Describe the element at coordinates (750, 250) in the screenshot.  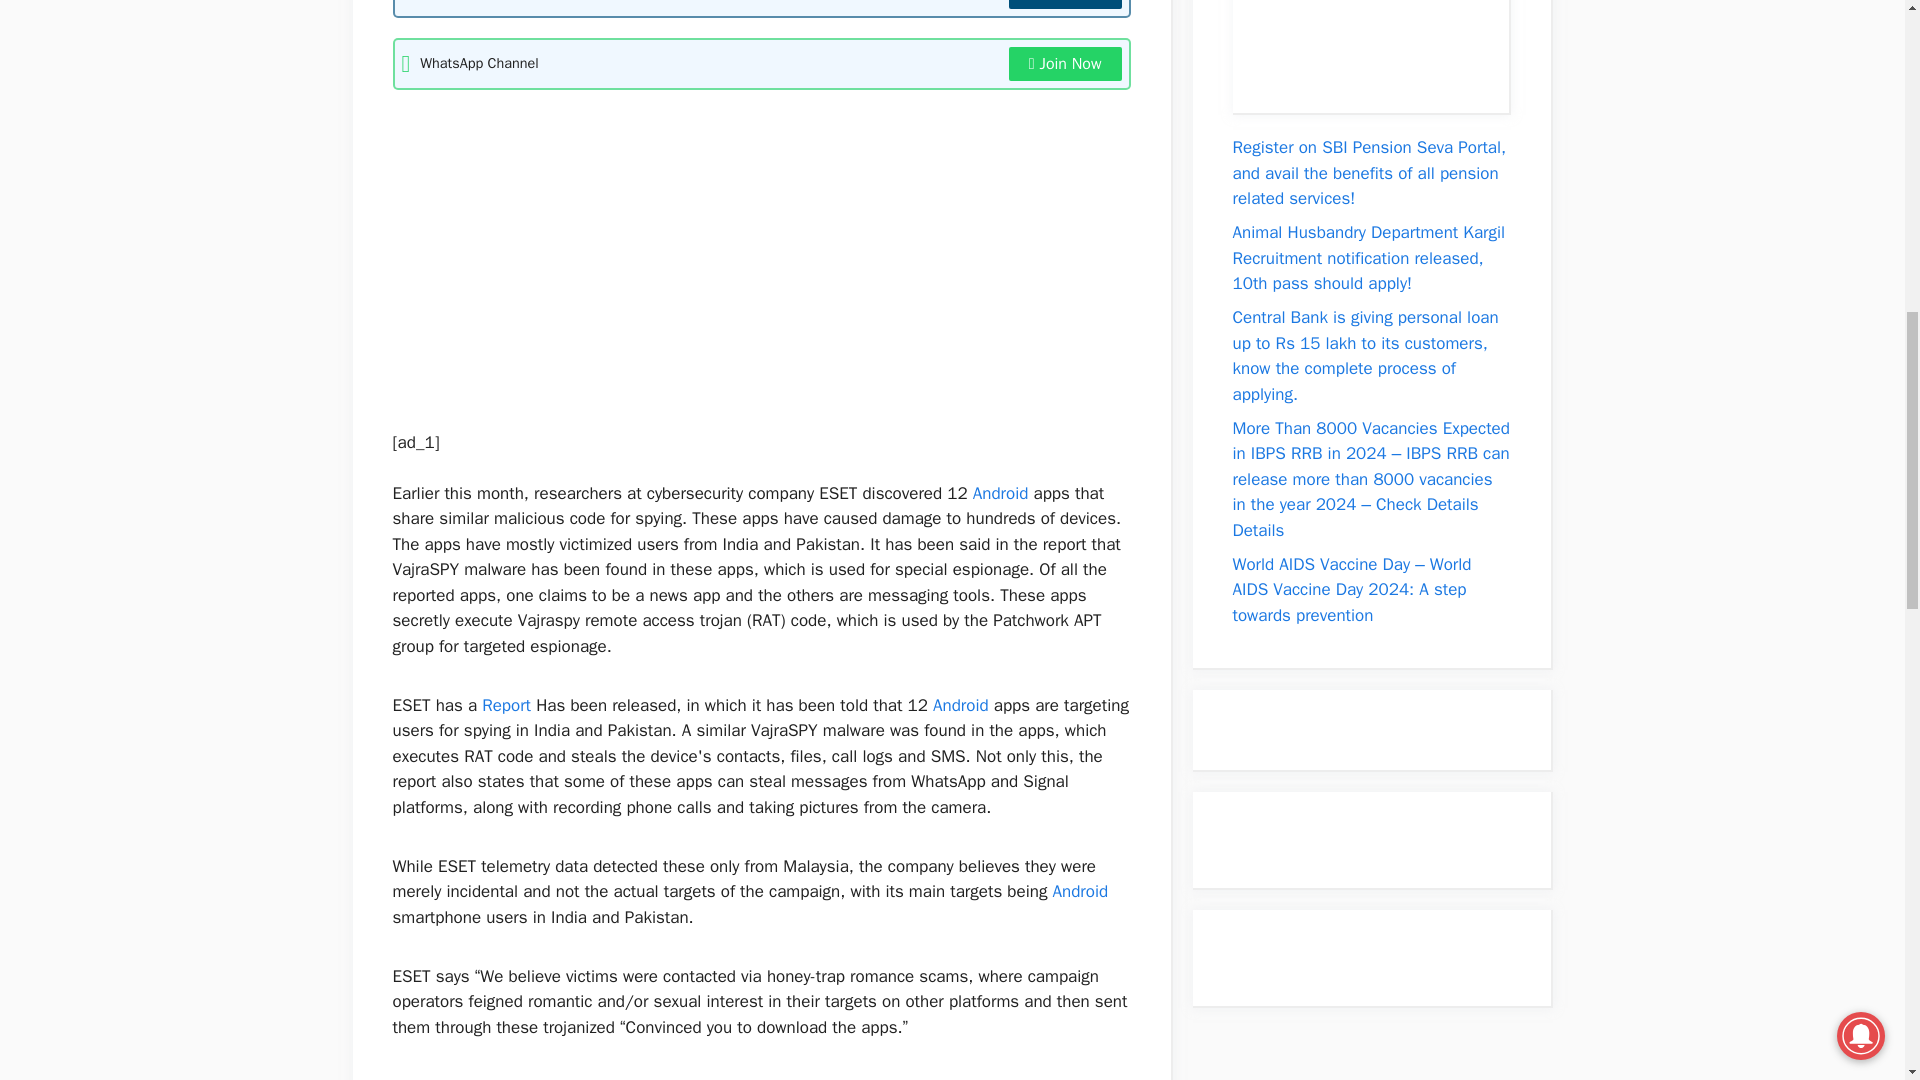
I see `Advertisement` at that location.